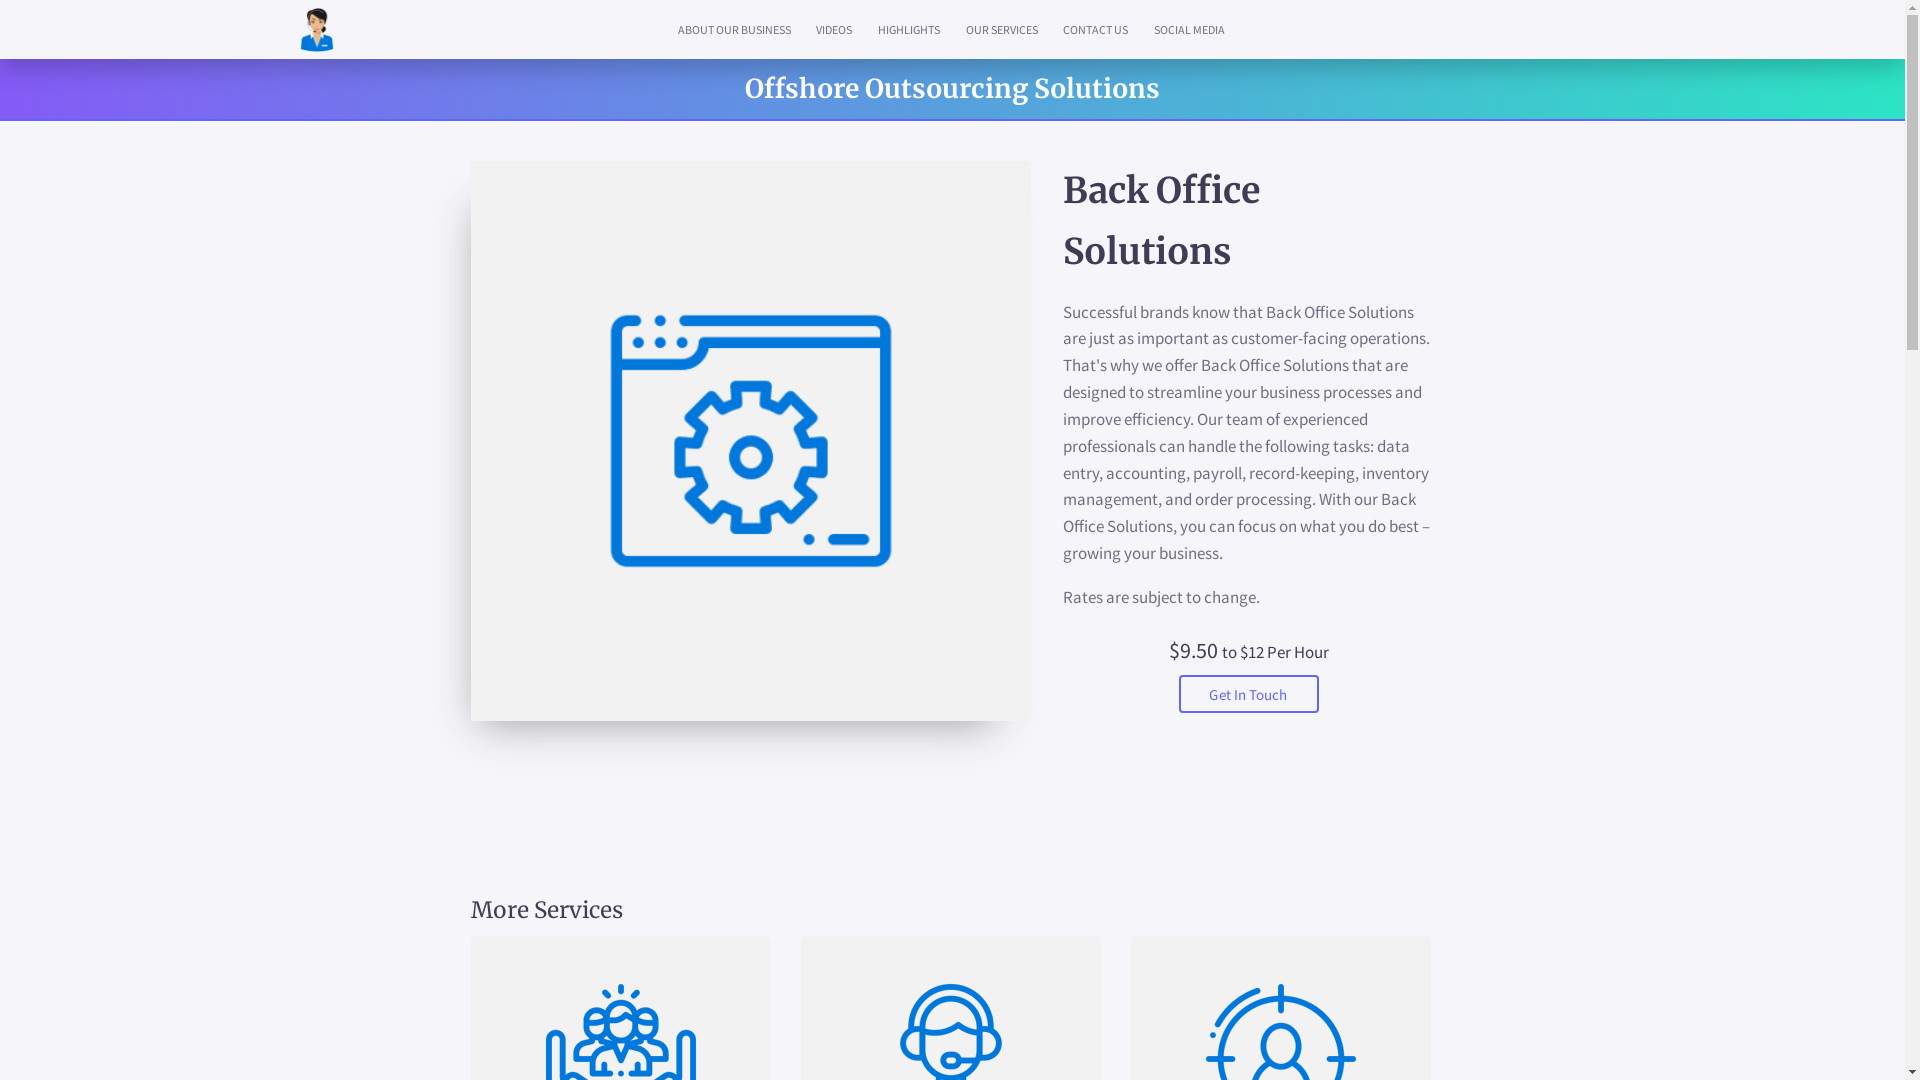  What do you see at coordinates (909, 30) in the screenshot?
I see `HIGHLIGHTS` at bounding box center [909, 30].